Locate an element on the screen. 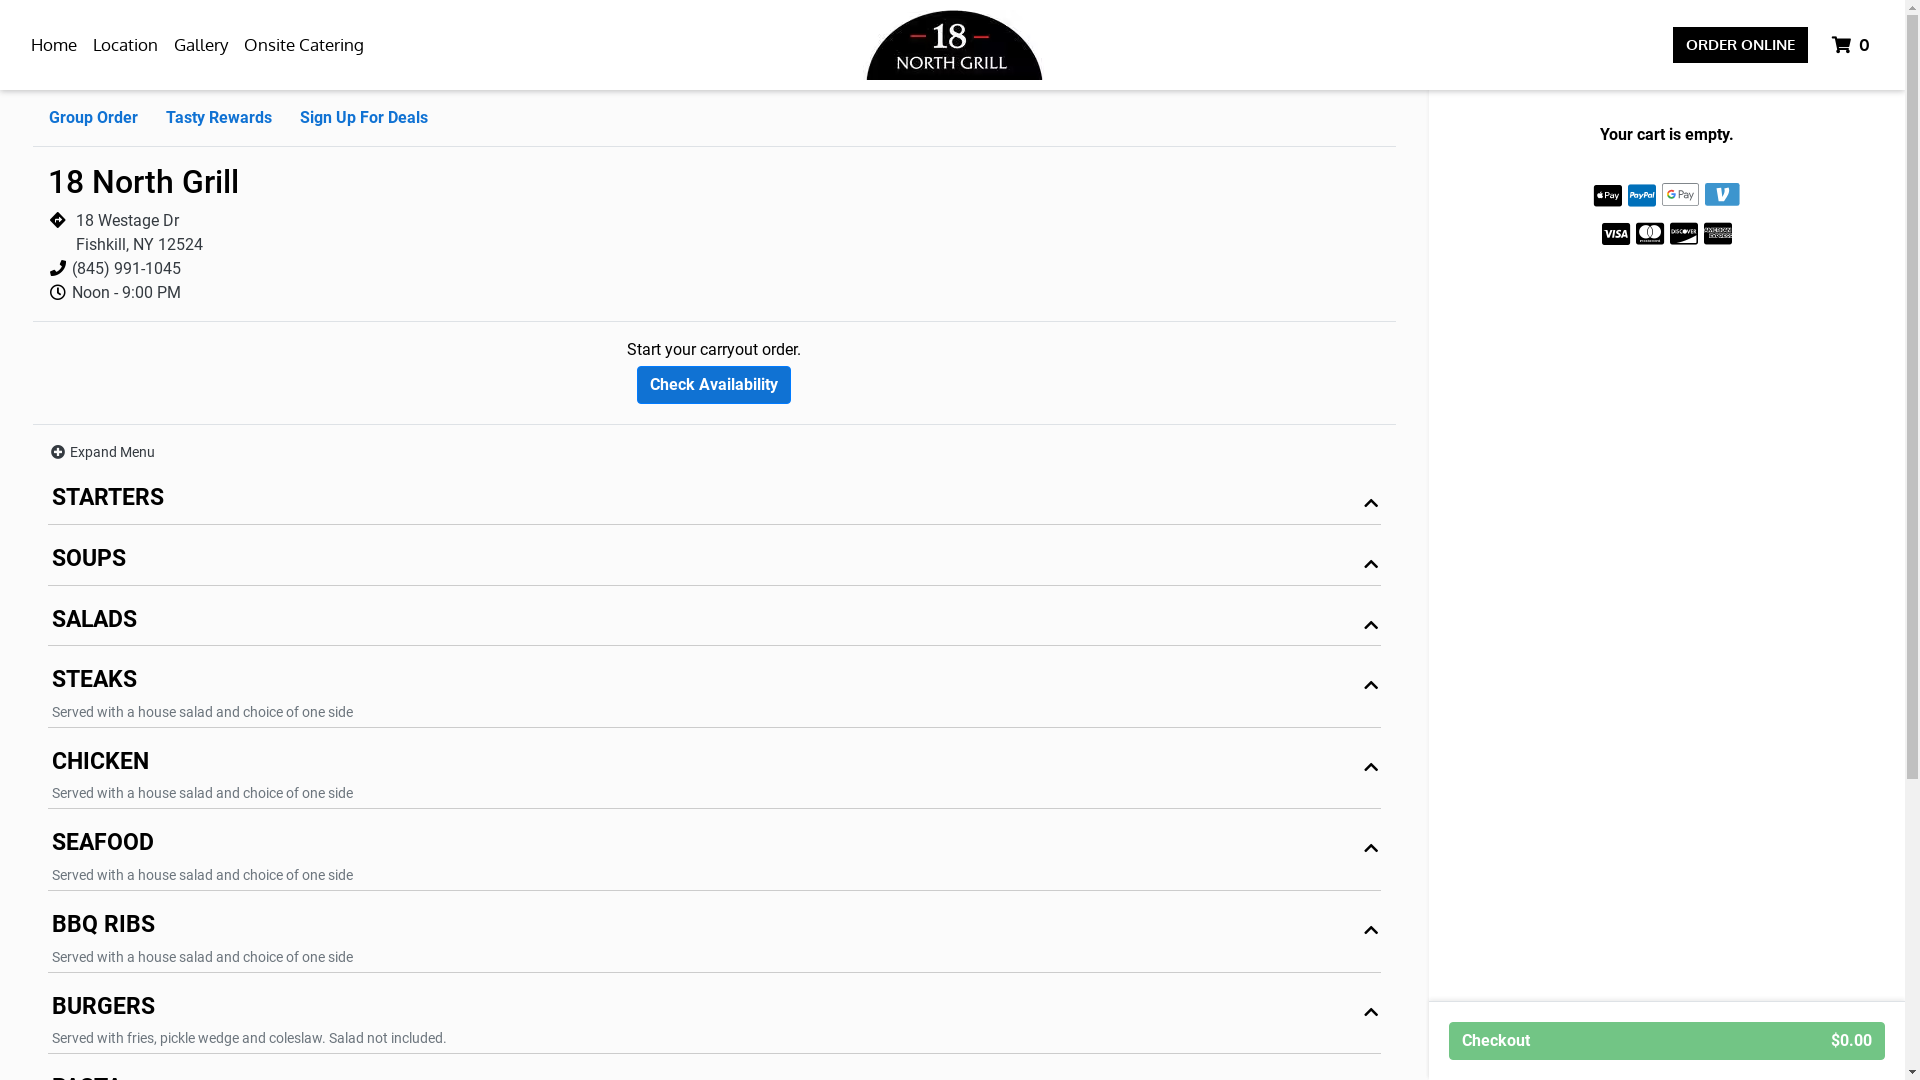 The image size is (1920, 1080). 0
 items in Cart is located at coordinates (1853, 45).